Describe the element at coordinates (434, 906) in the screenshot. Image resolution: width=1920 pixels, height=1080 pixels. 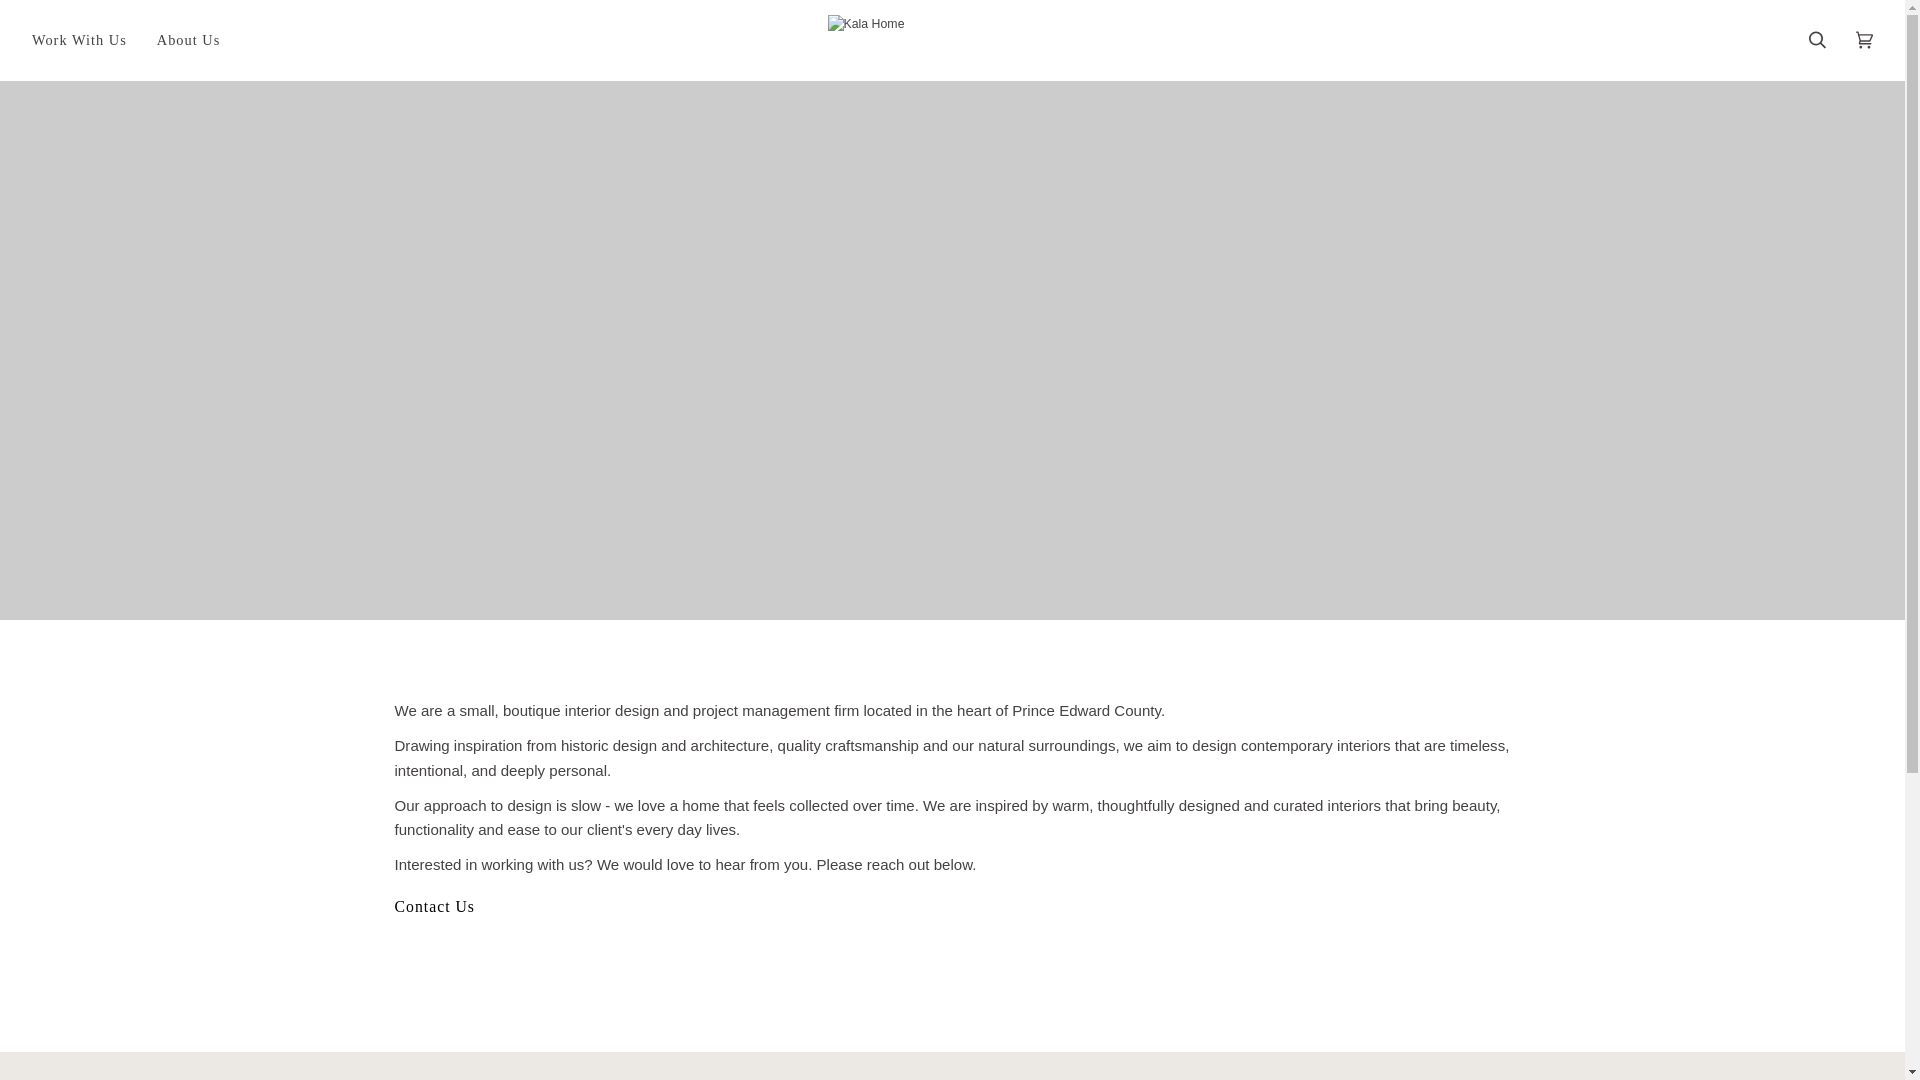
I see `Contact Us` at that location.